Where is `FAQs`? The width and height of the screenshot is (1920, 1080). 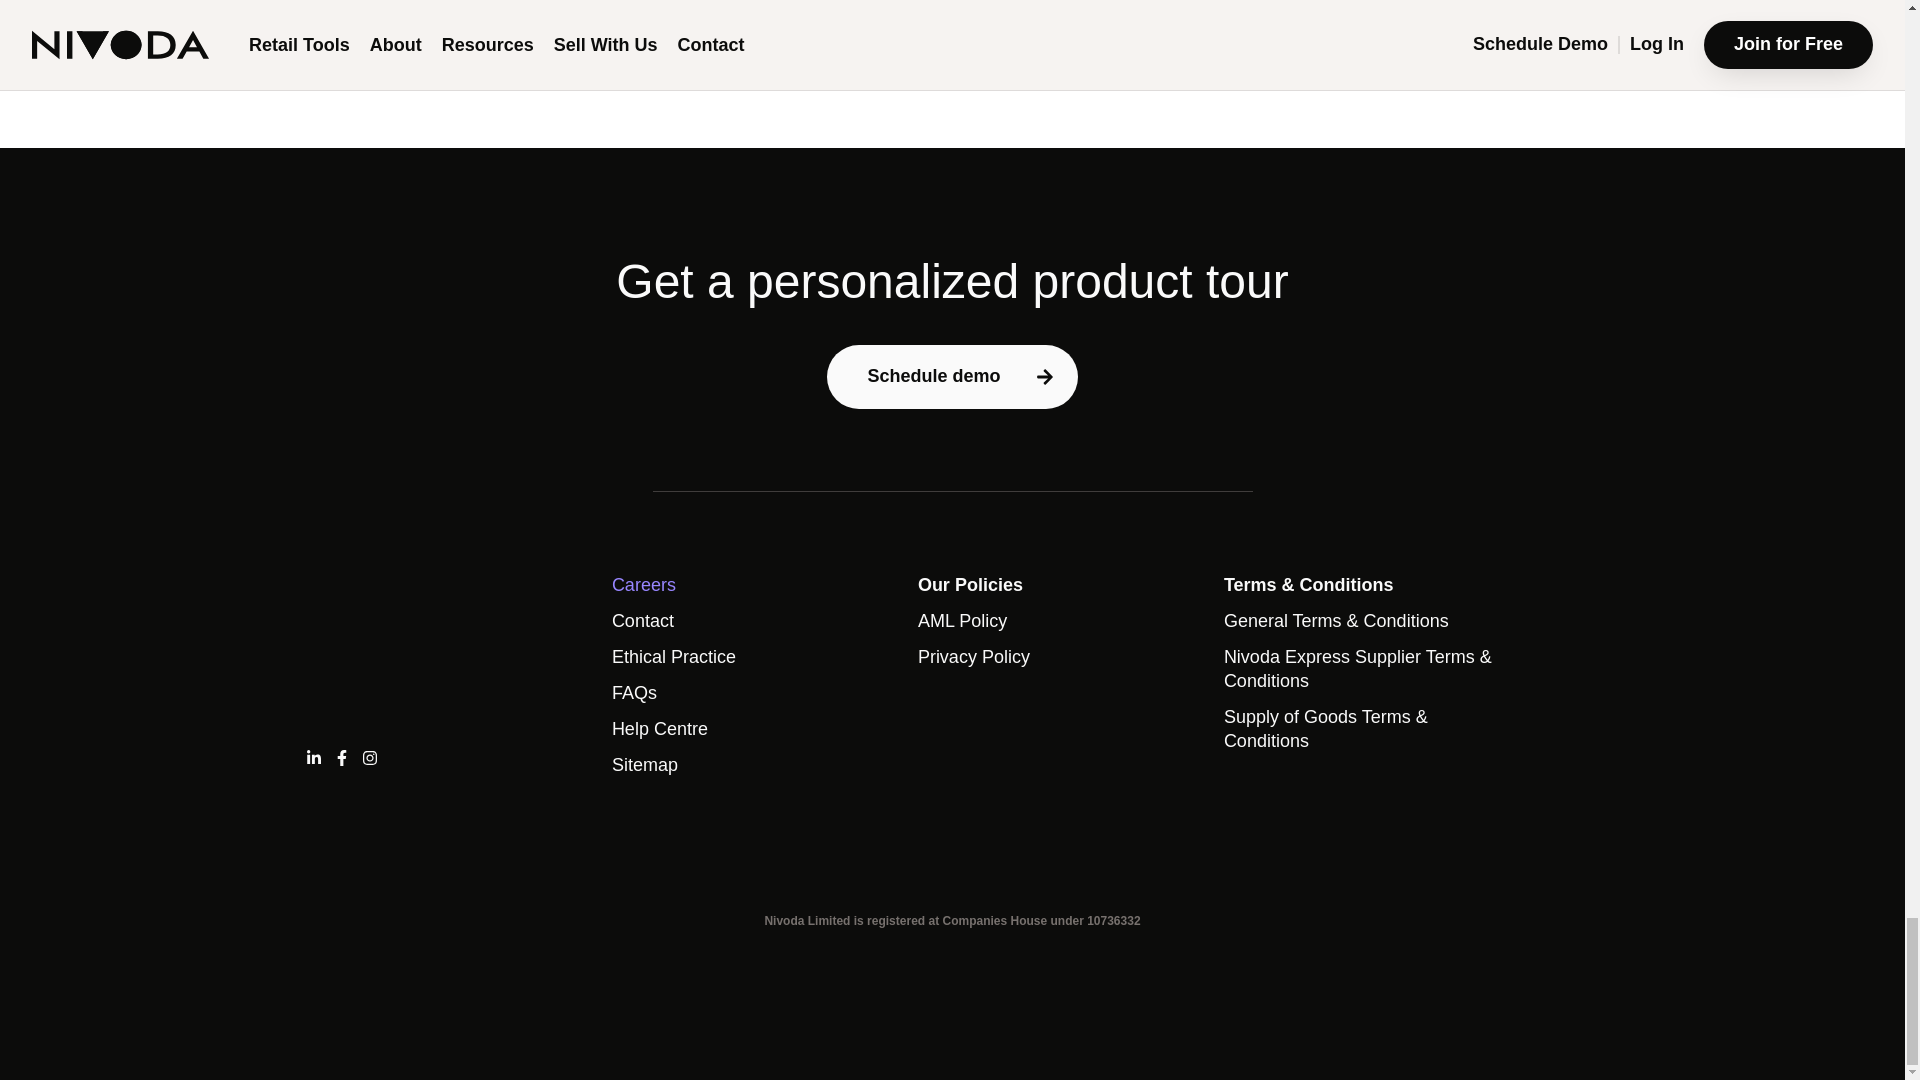 FAQs is located at coordinates (753, 694).